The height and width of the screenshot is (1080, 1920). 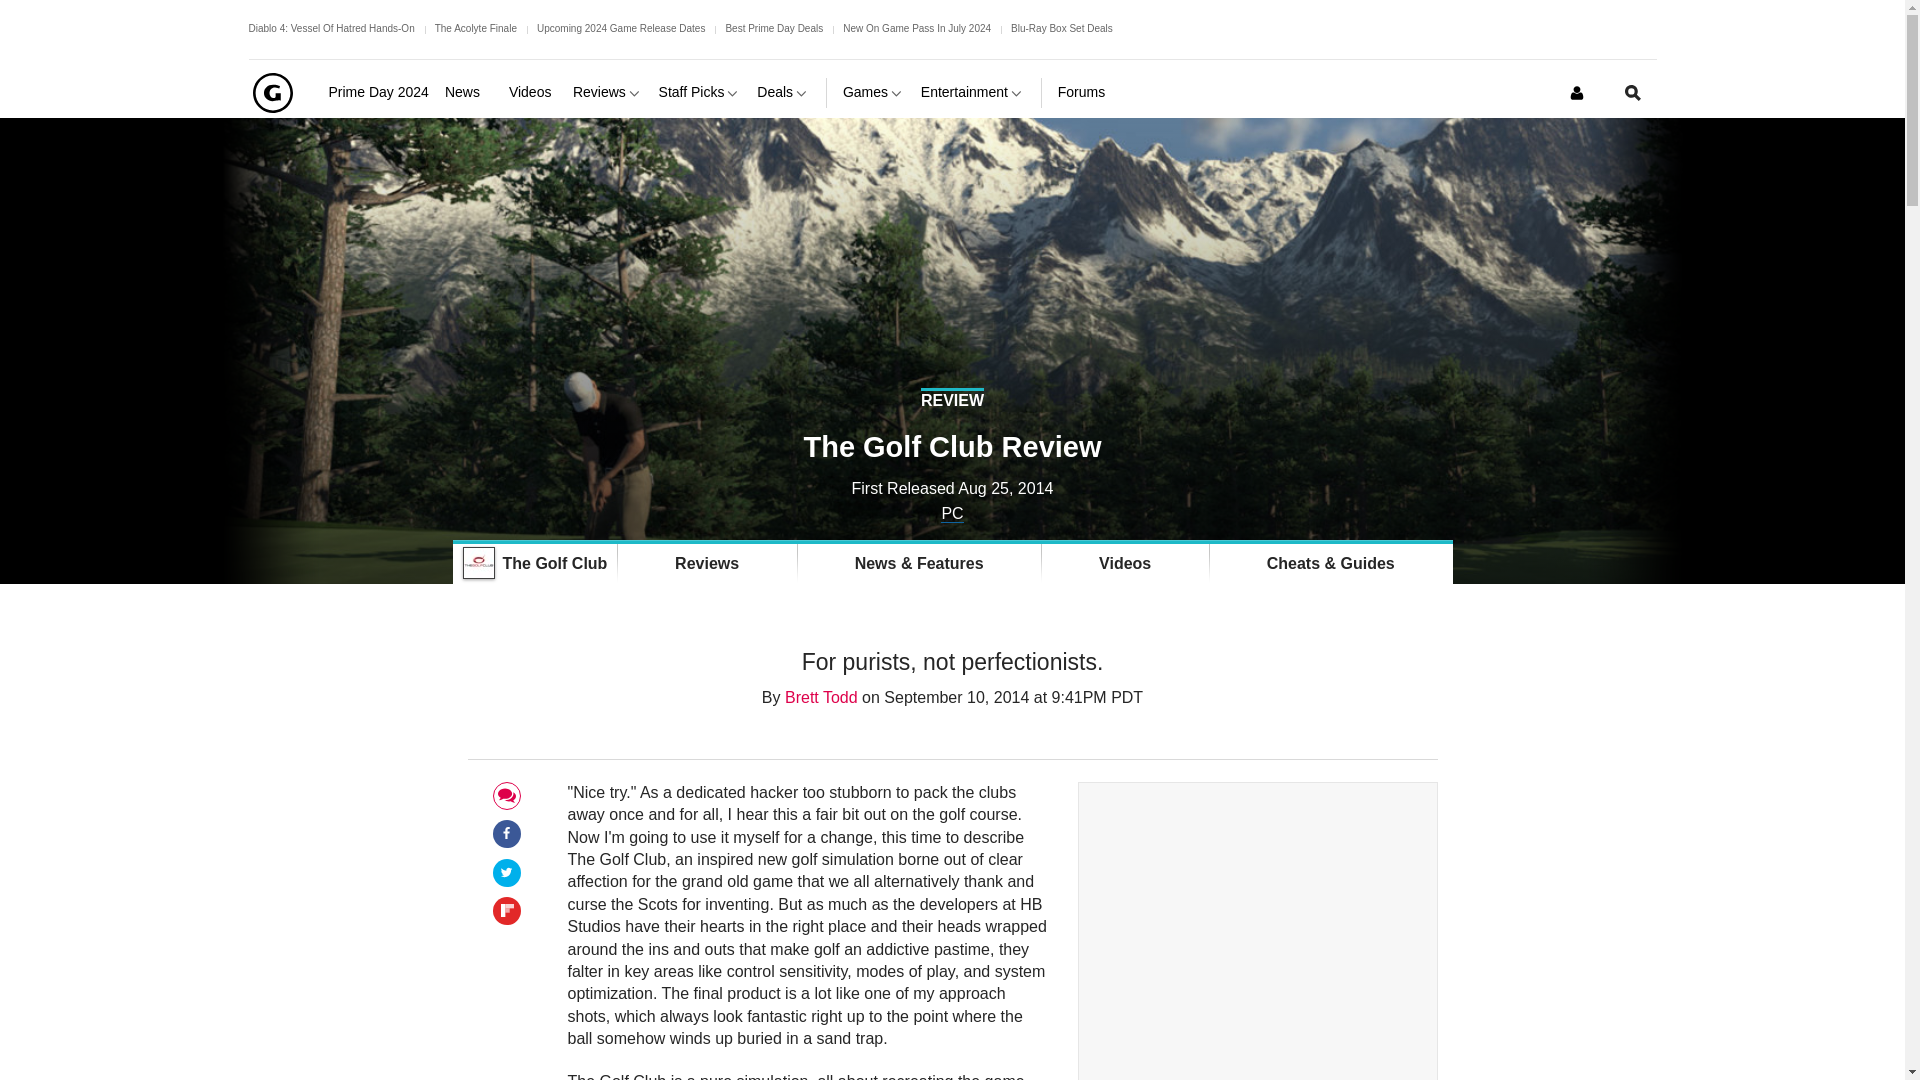 What do you see at coordinates (1062, 28) in the screenshot?
I see `Blu-Ray Box Set Deals` at bounding box center [1062, 28].